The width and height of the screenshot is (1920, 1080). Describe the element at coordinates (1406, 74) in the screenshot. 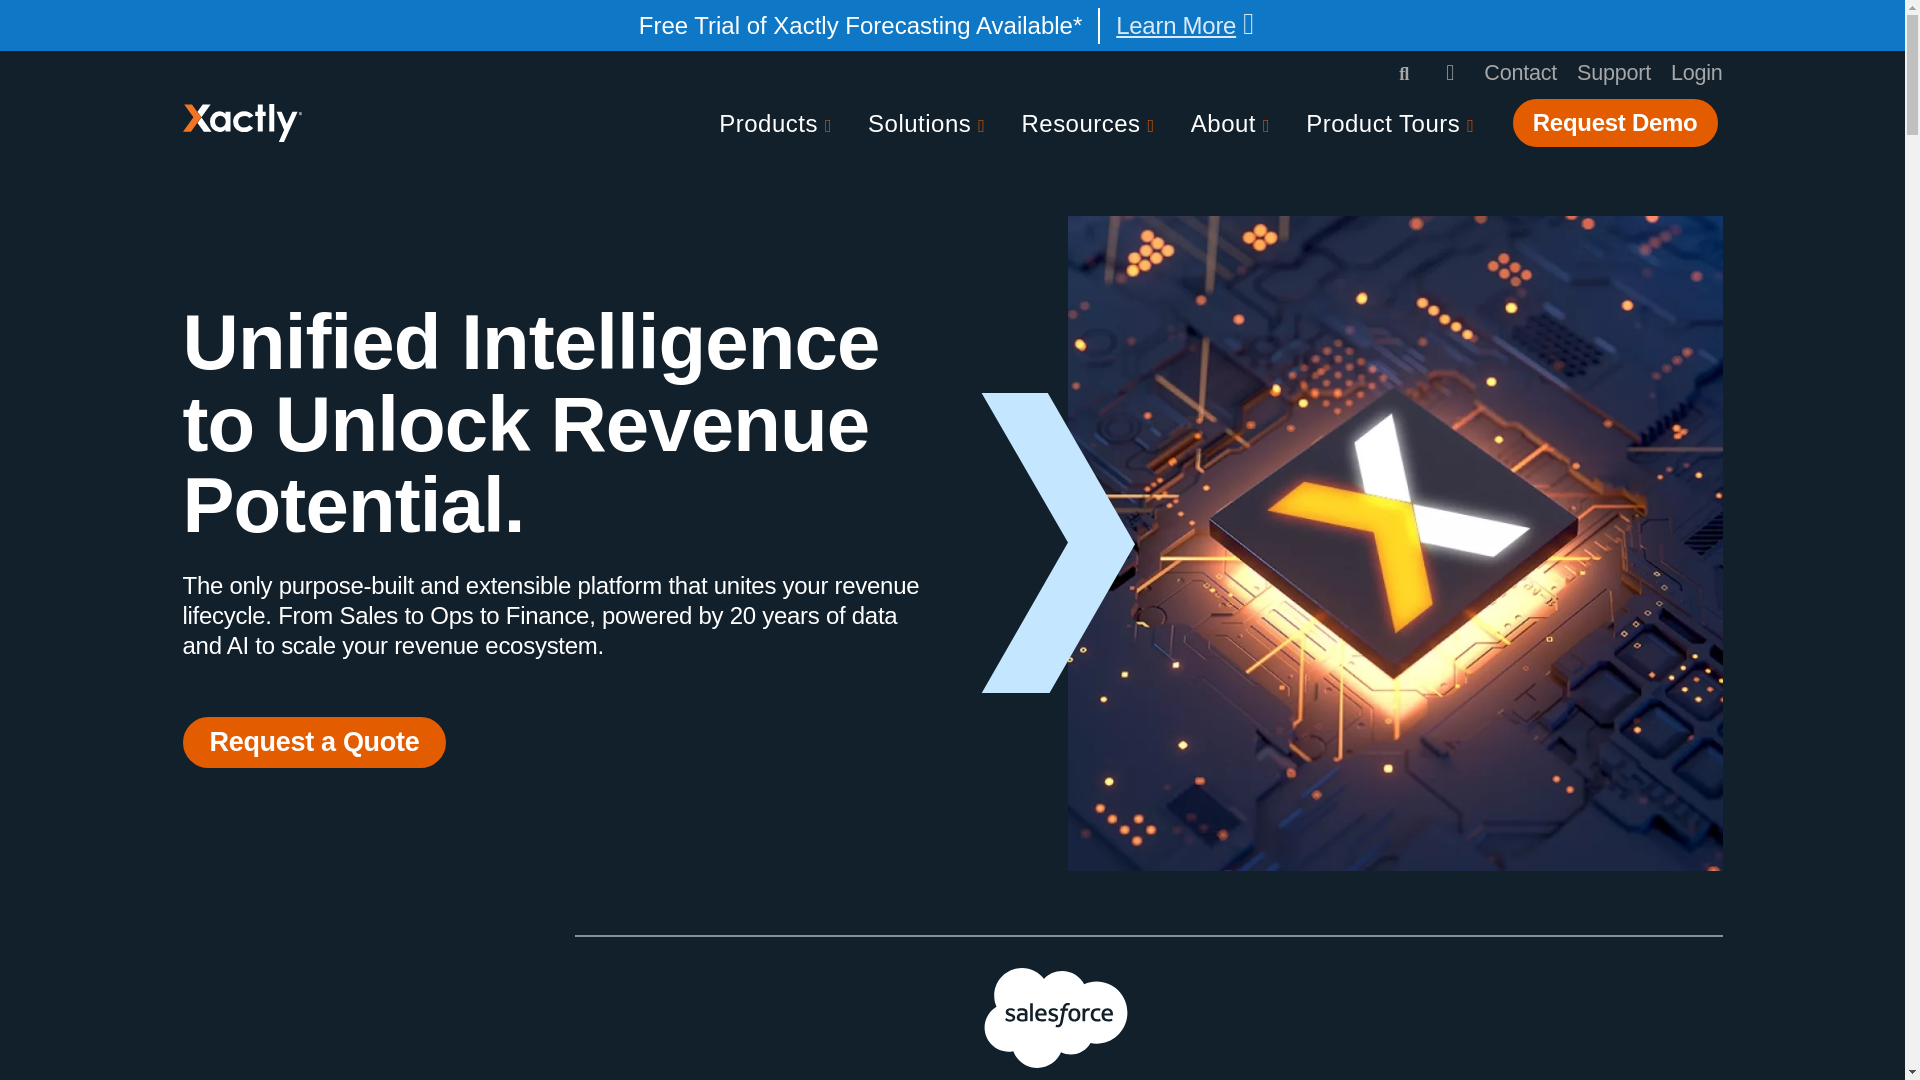

I see `Search` at that location.